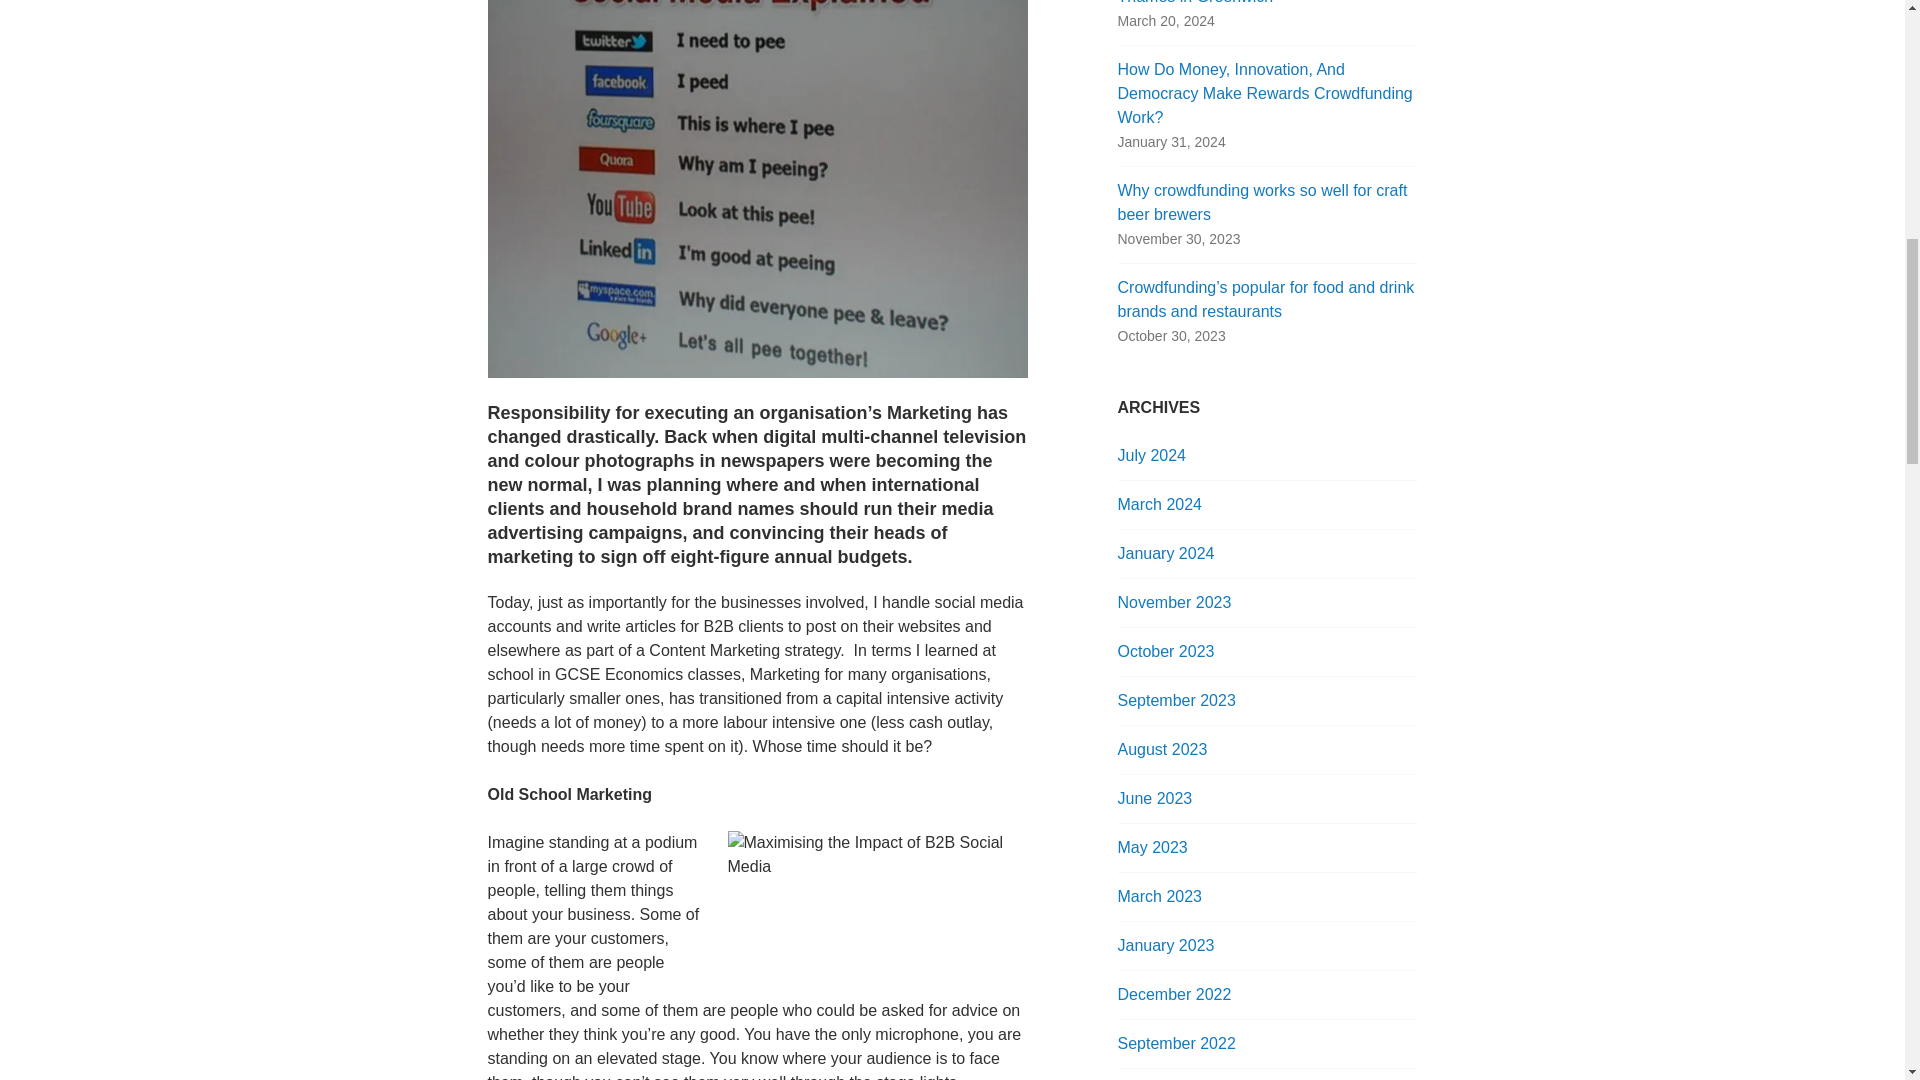  Describe the element at coordinates (1176, 700) in the screenshot. I see `September 2023` at that location.